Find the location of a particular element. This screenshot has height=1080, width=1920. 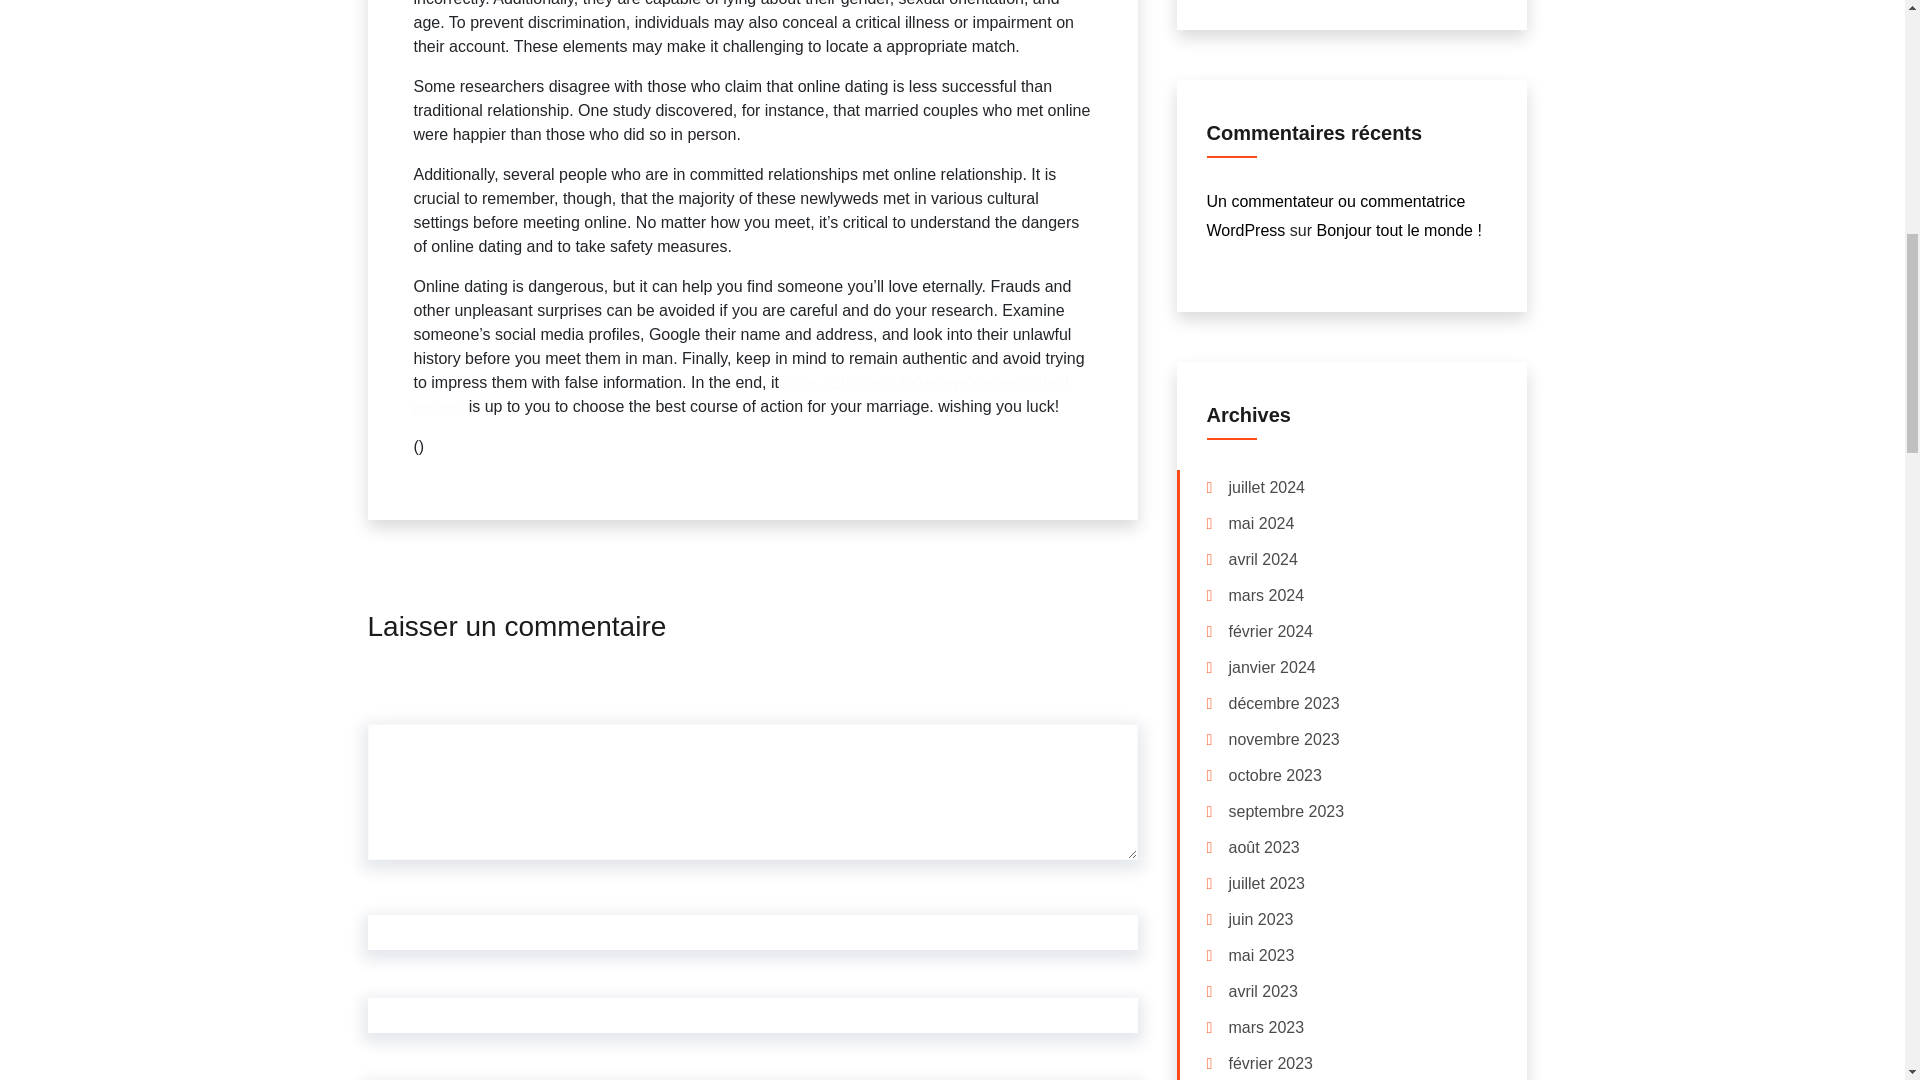

mars 2023 is located at coordinates (1266, 1028).